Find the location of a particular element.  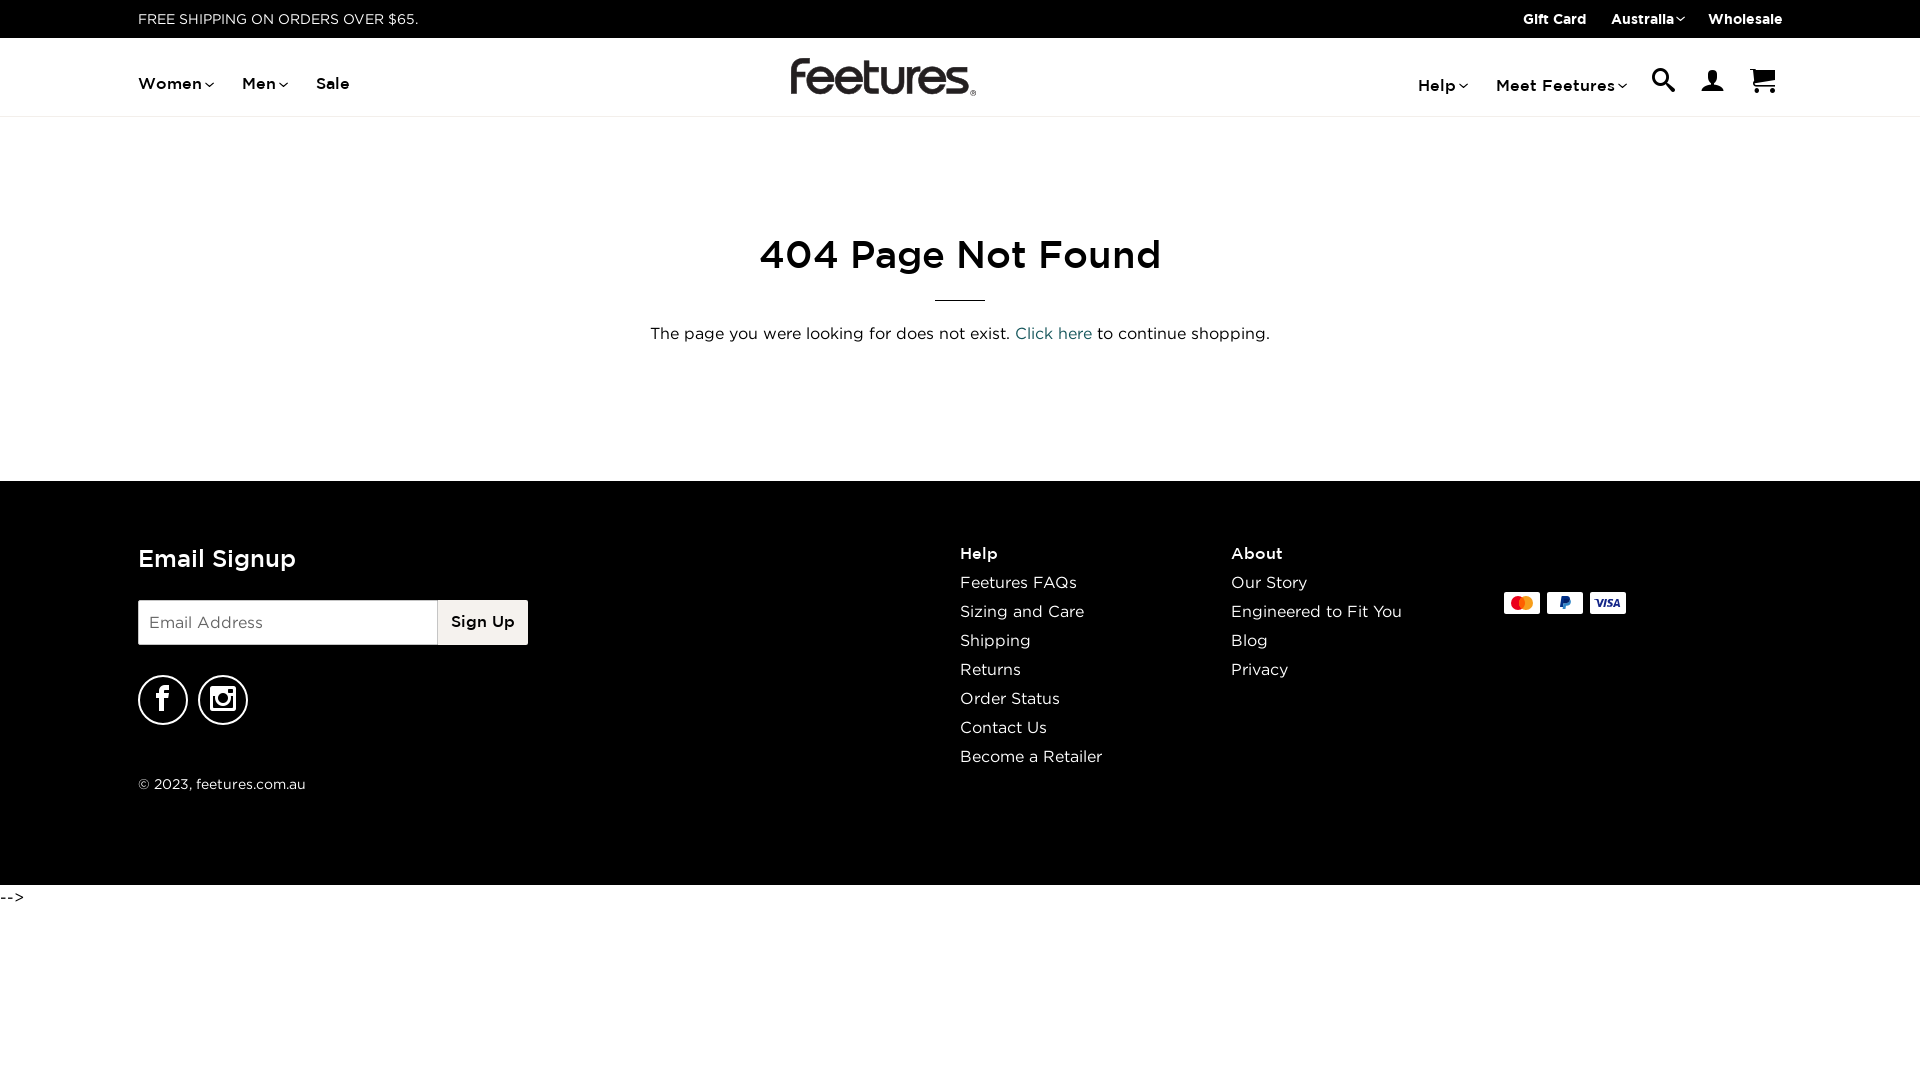

Sign Up is located at coordinates (483, 622).